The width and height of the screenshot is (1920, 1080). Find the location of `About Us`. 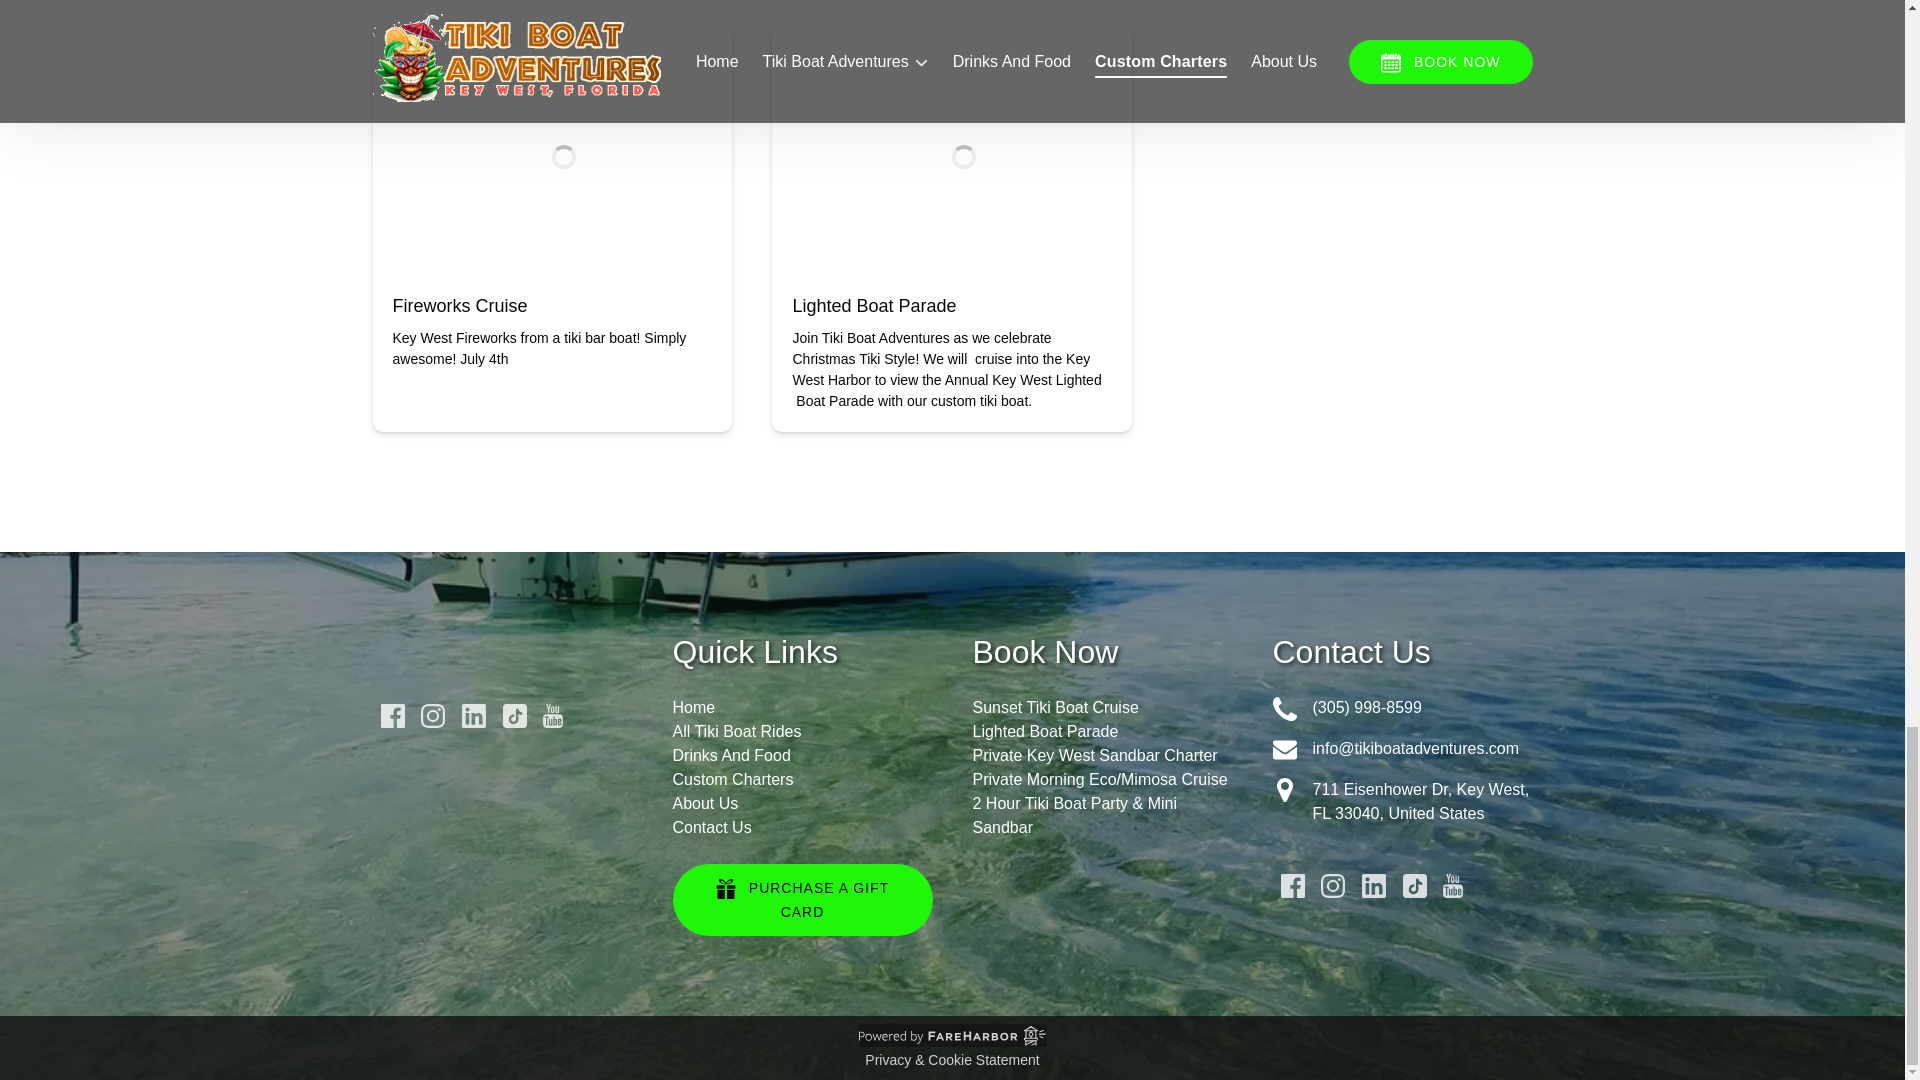

About Us is located at coordinates (704, 803).